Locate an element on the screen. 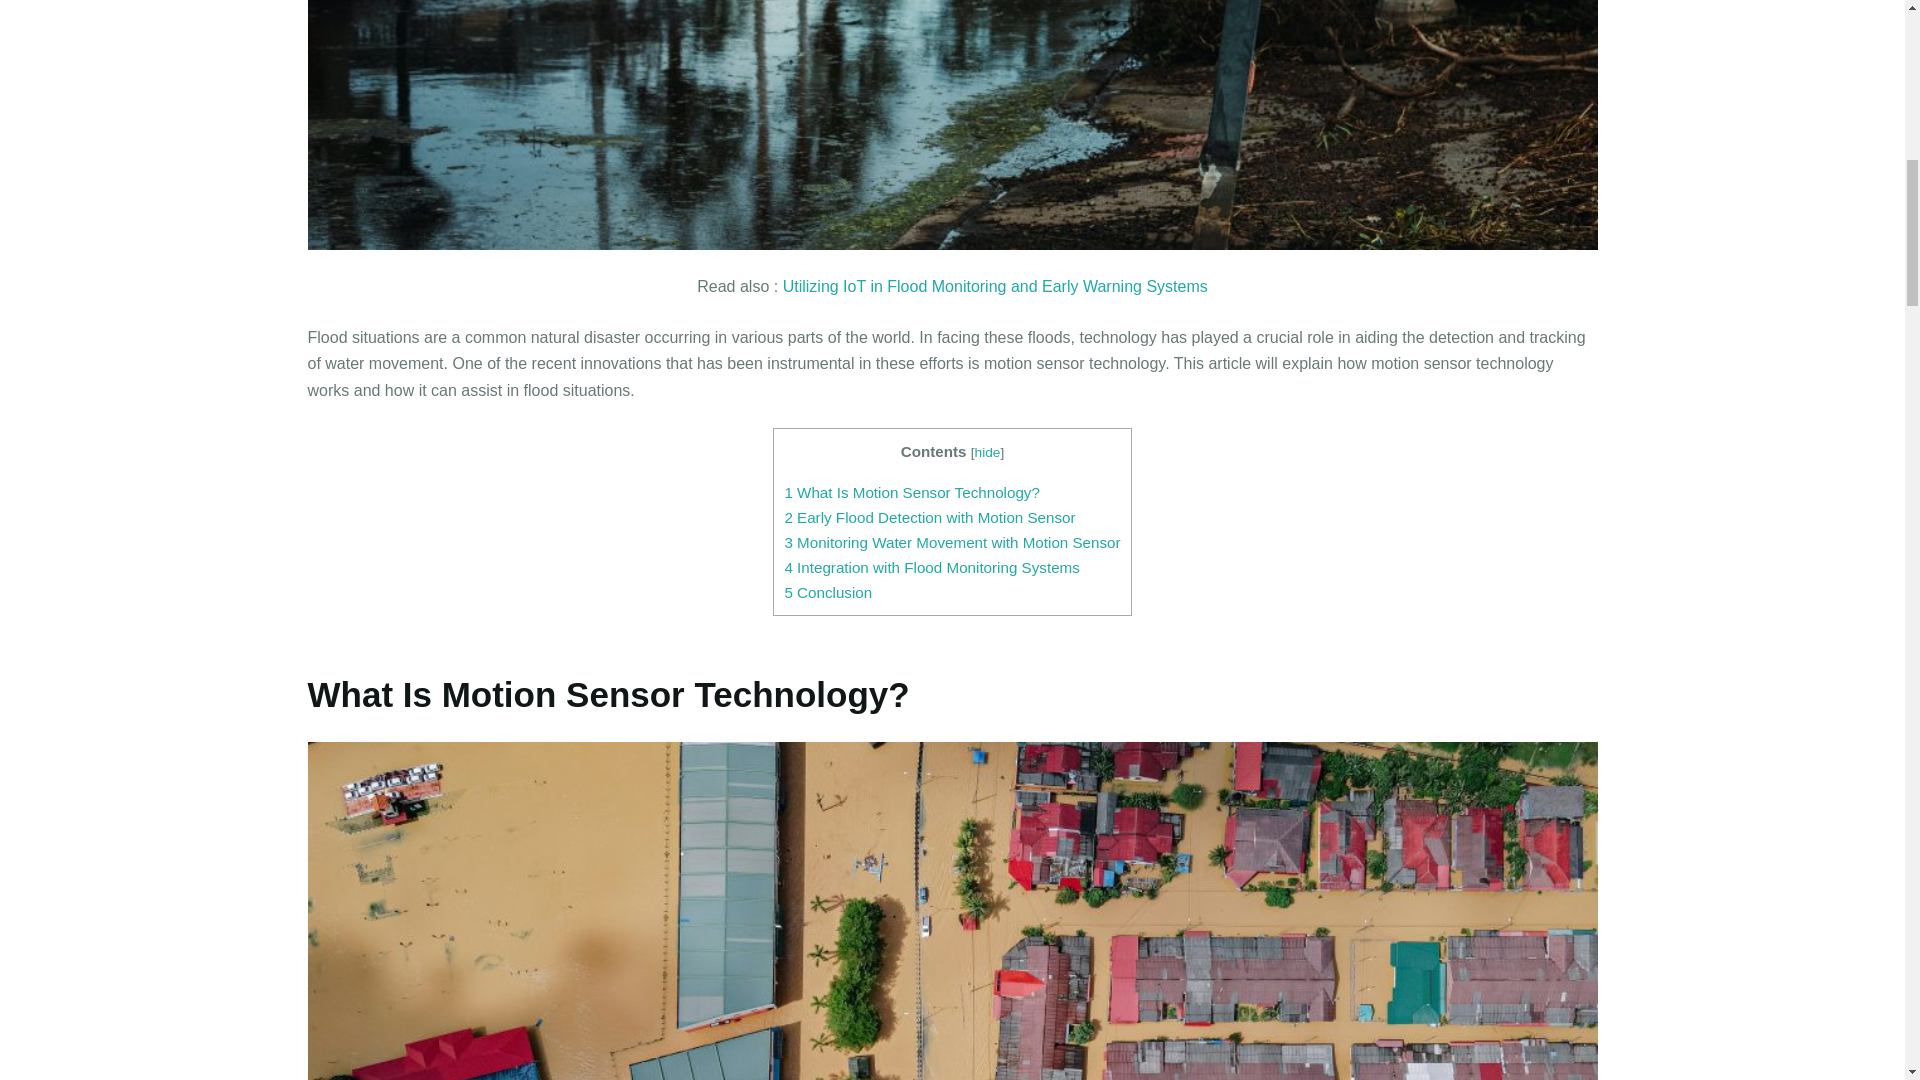  3 Monitoring Water Movement with Motion Sensor is located at coordinates (951, 542).